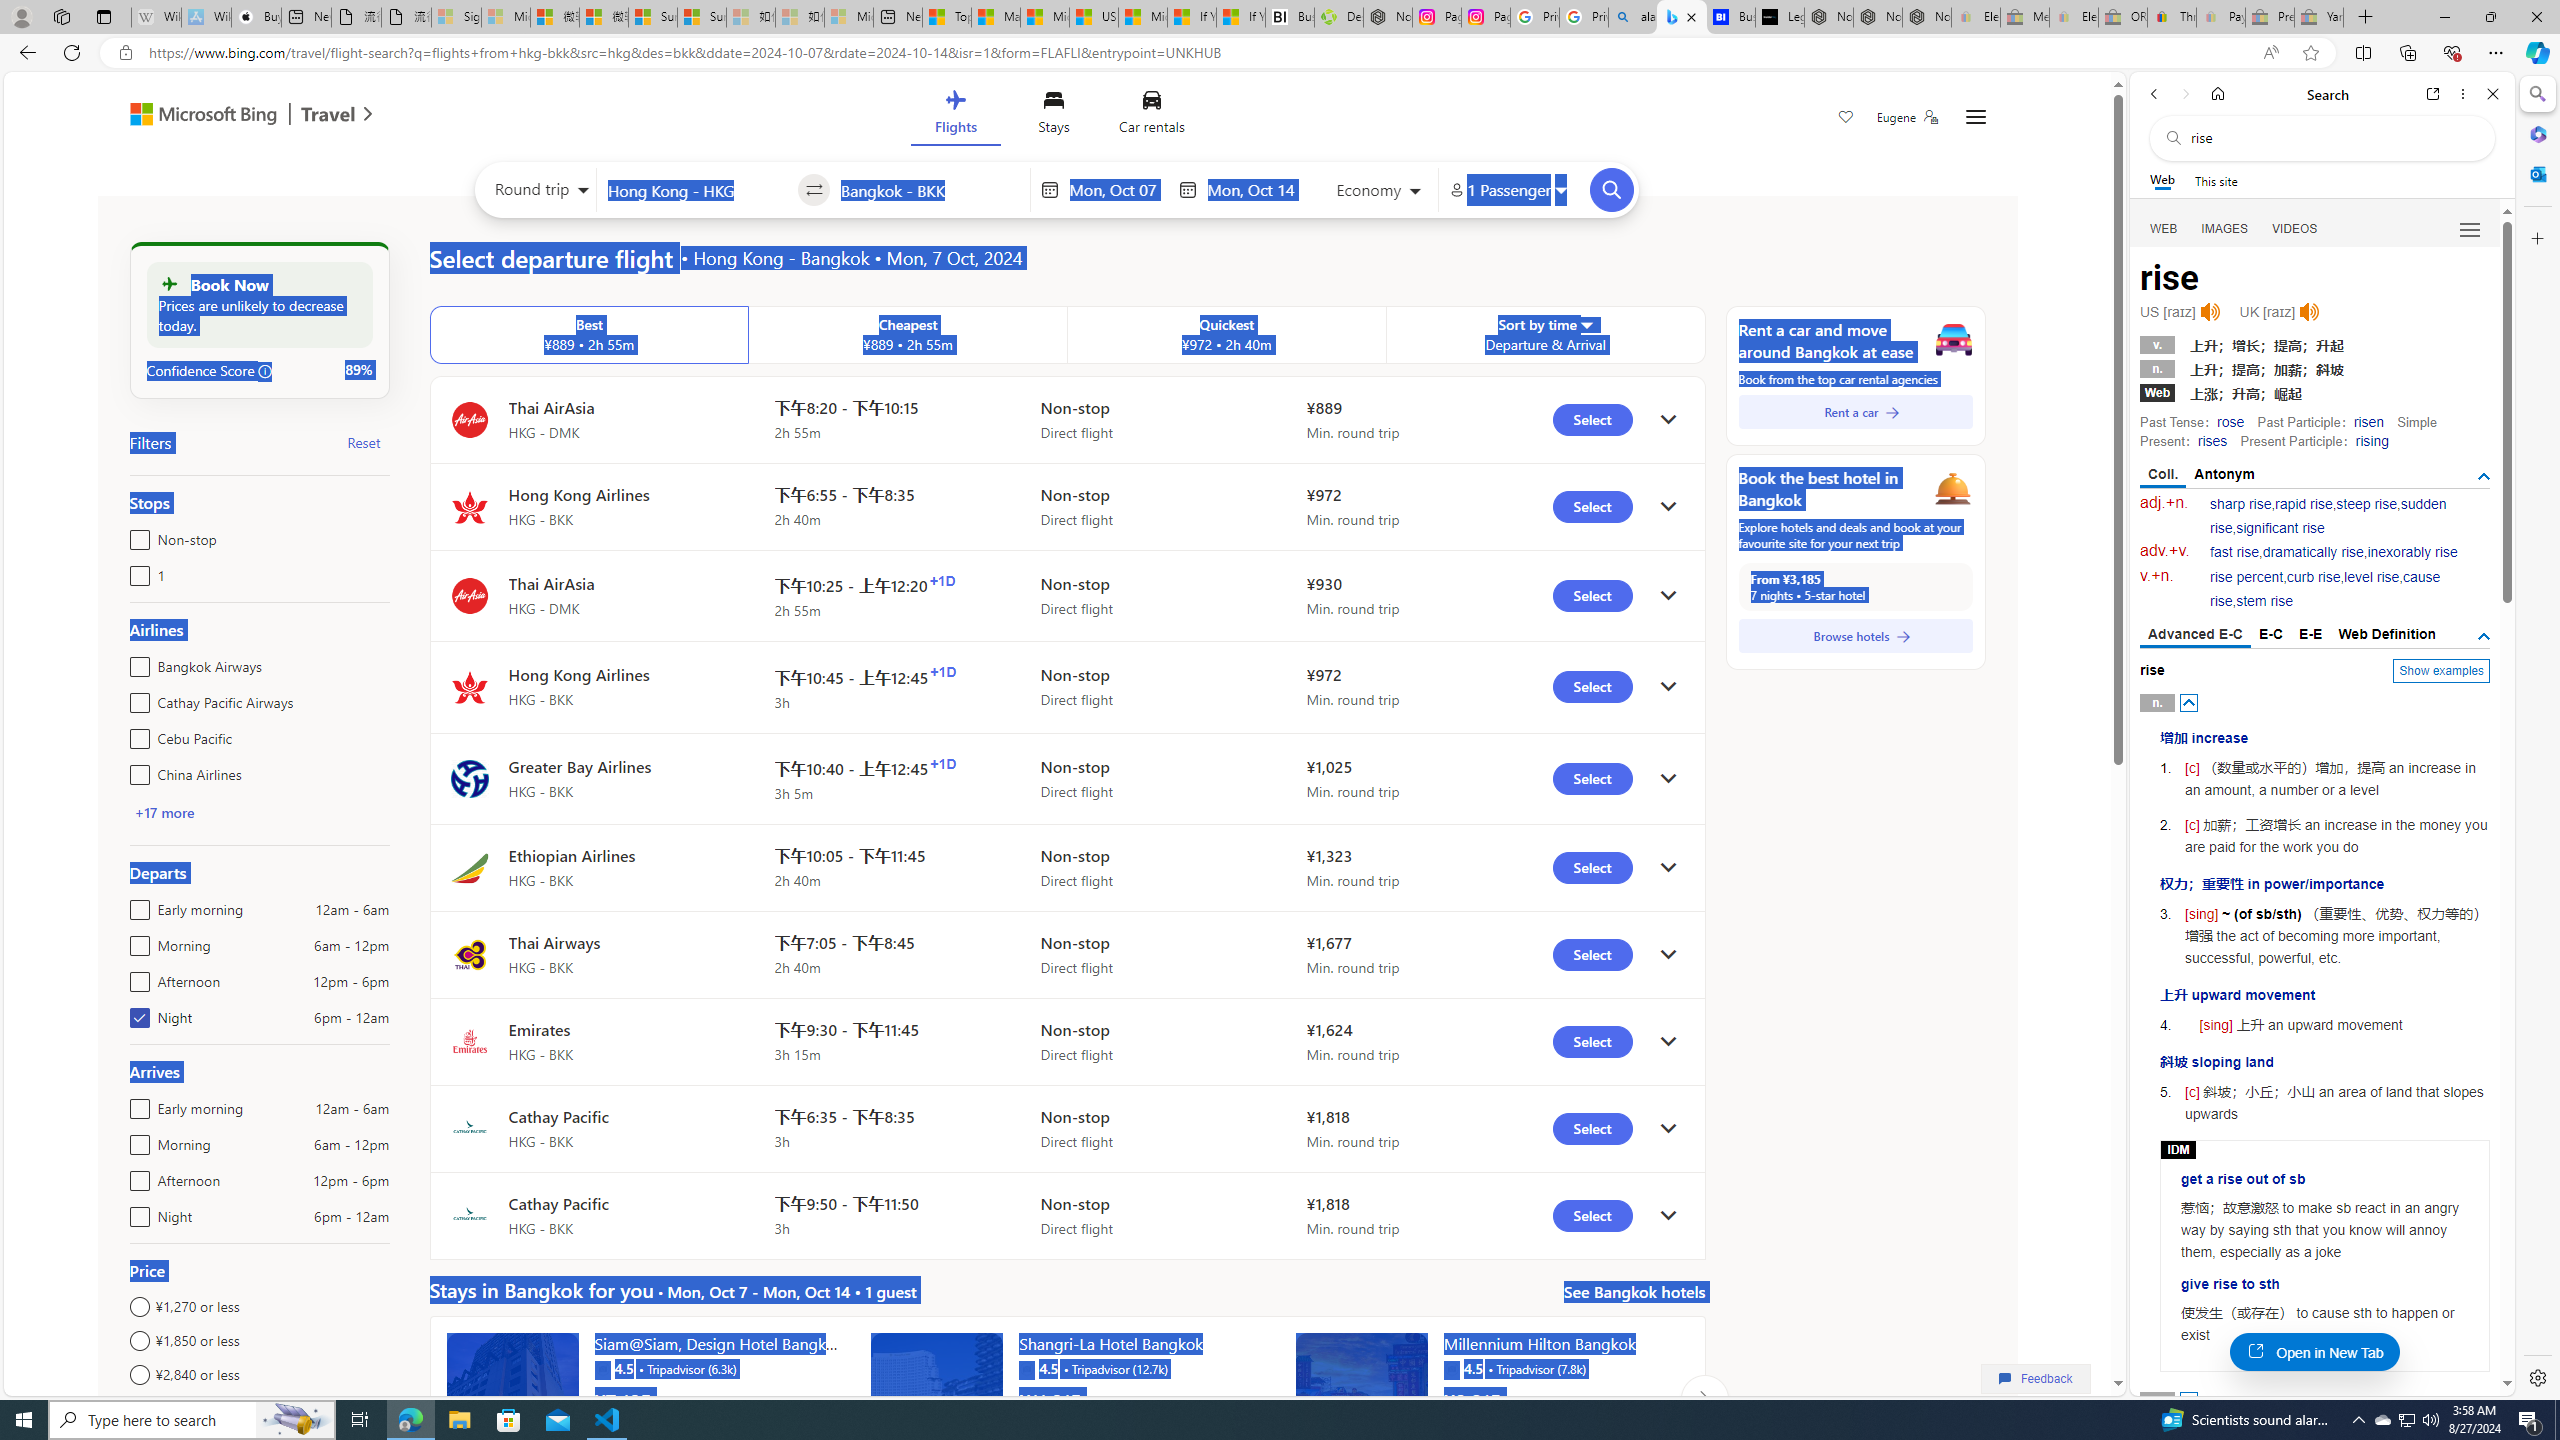  Describe the element at coordinates (1255, 190) in the screenshot. I see `End date` at that location.